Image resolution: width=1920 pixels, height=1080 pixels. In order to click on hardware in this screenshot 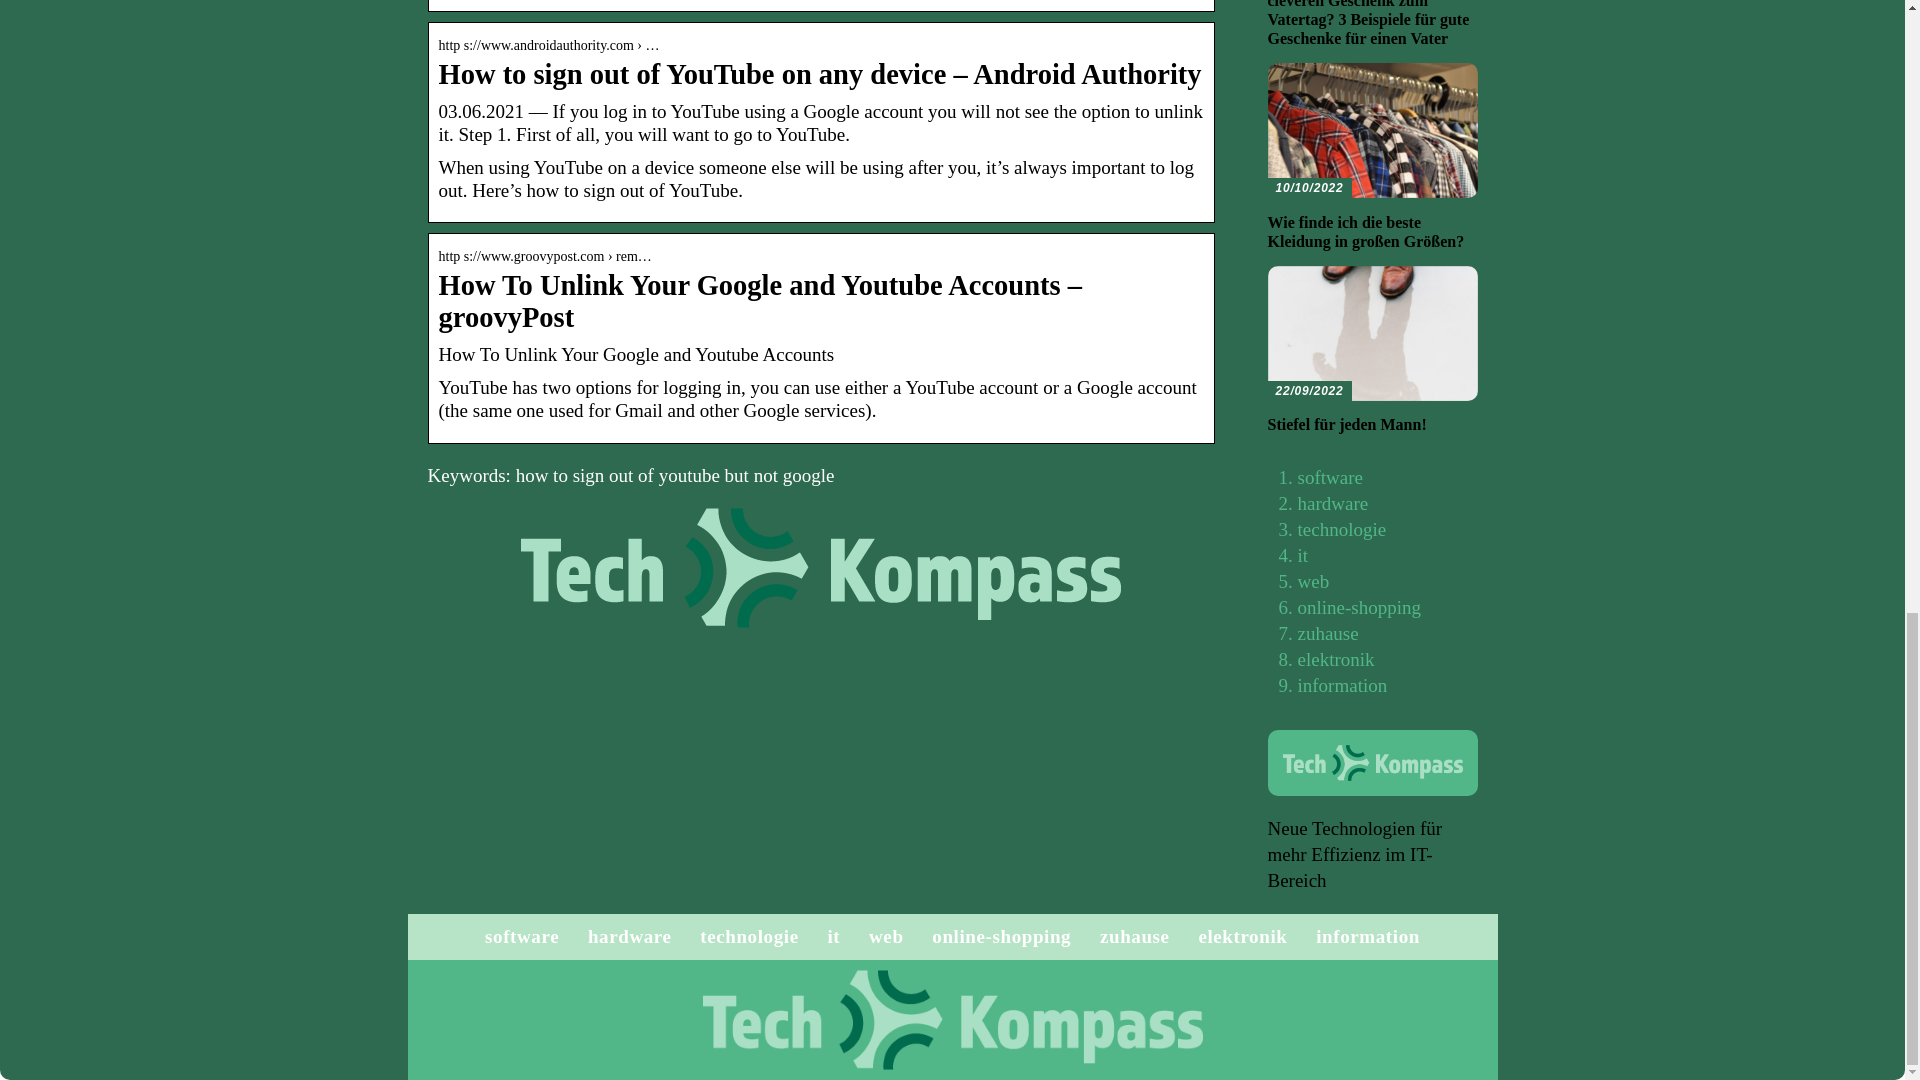, I will do `click(630, 936)`.